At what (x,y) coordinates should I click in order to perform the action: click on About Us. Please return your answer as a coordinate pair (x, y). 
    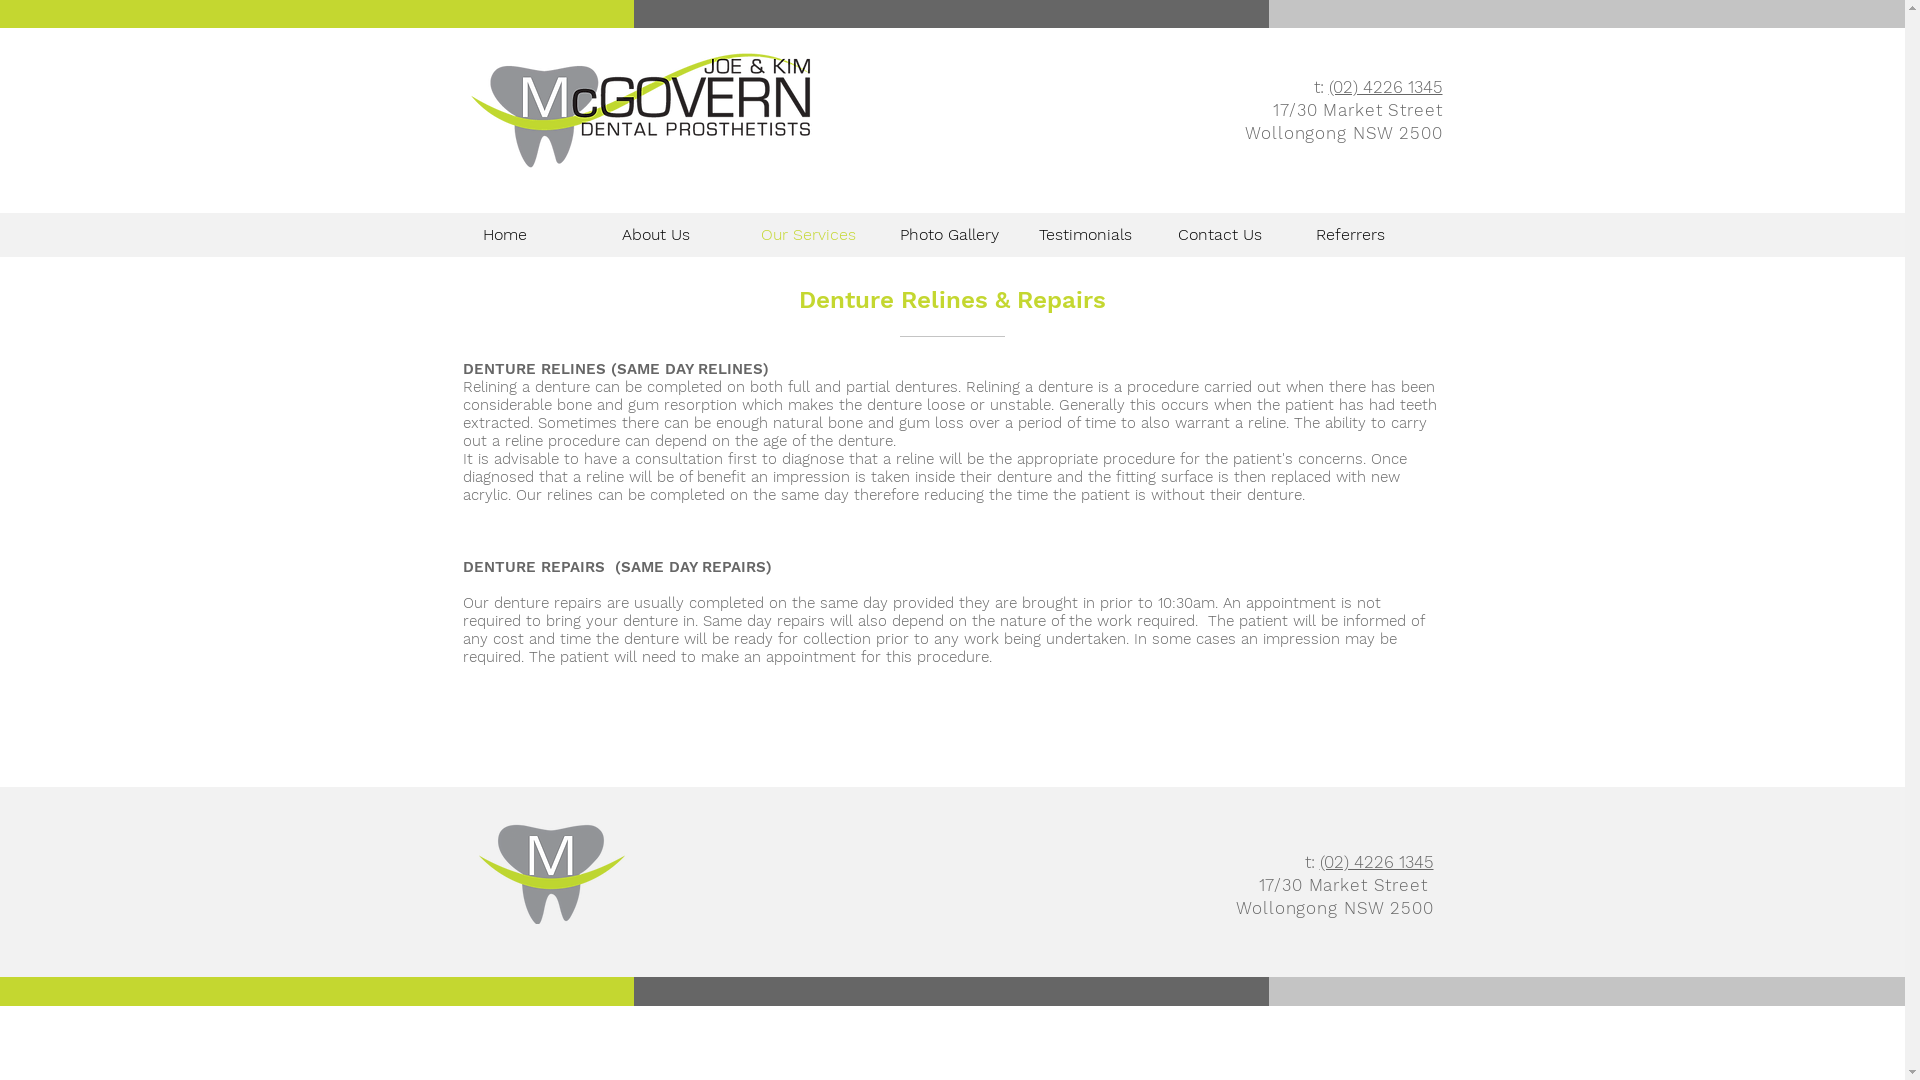
    Looking at the image, I should click on (676, 234).